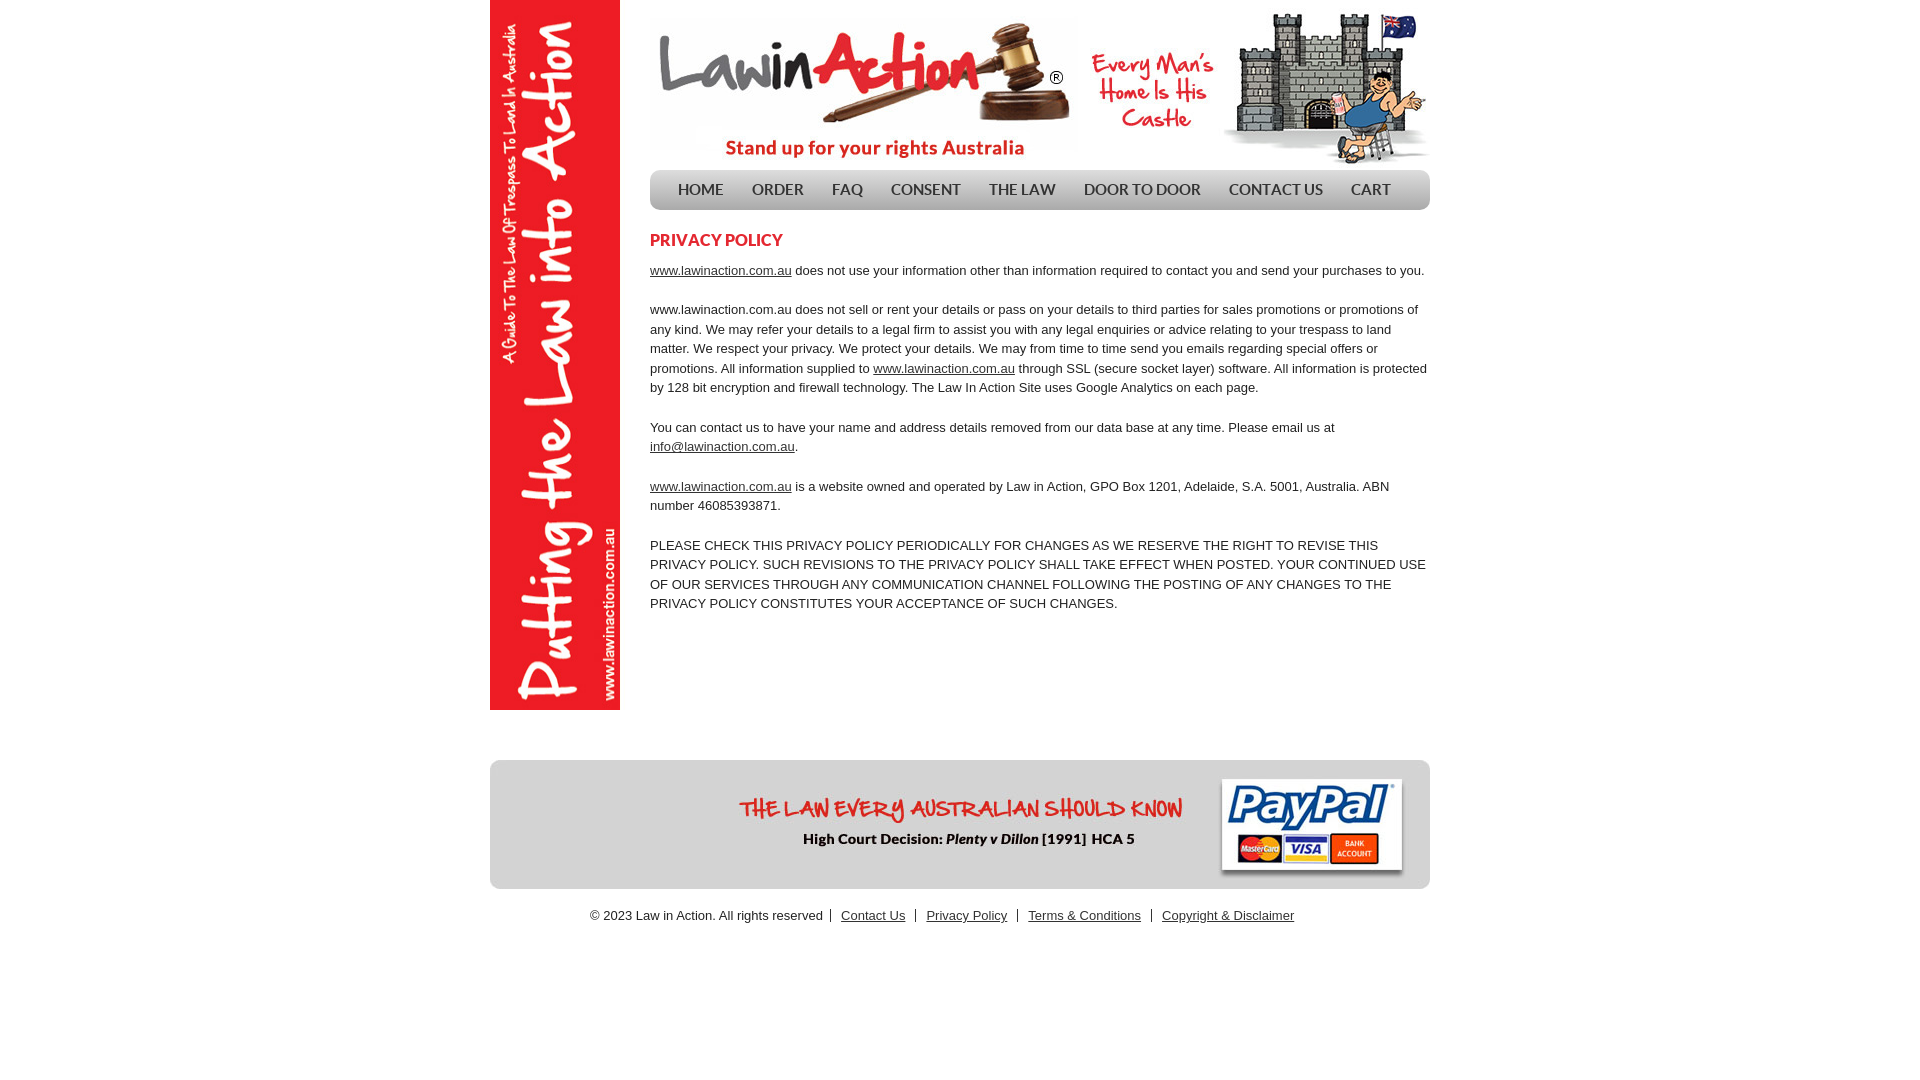  Describe the element at coordinates (721, 486) in the screenshot. I see `www.lawinaction.com.au` at that location.